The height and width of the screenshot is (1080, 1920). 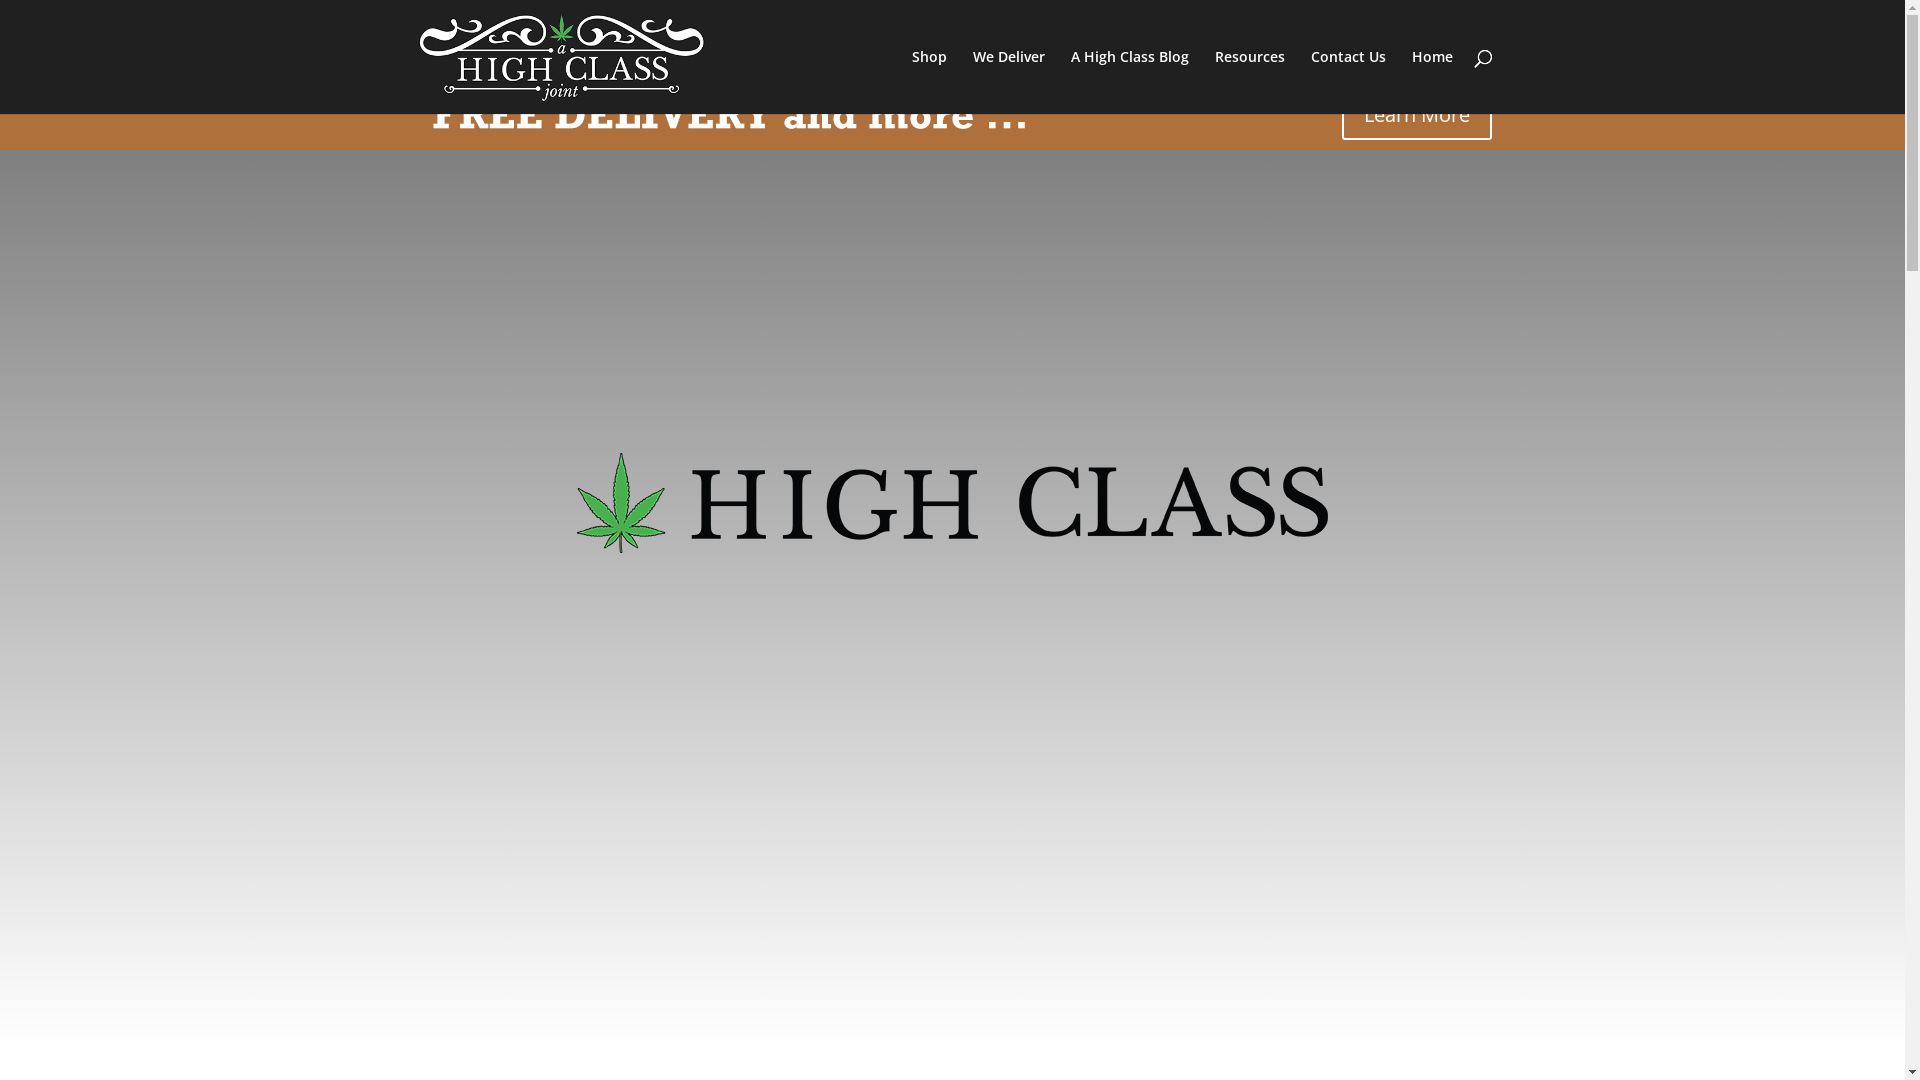 What do you see at coordinates (952, 503) in the screenshot?
I see `Short_Logo_1` at bounding box center [952, 503].